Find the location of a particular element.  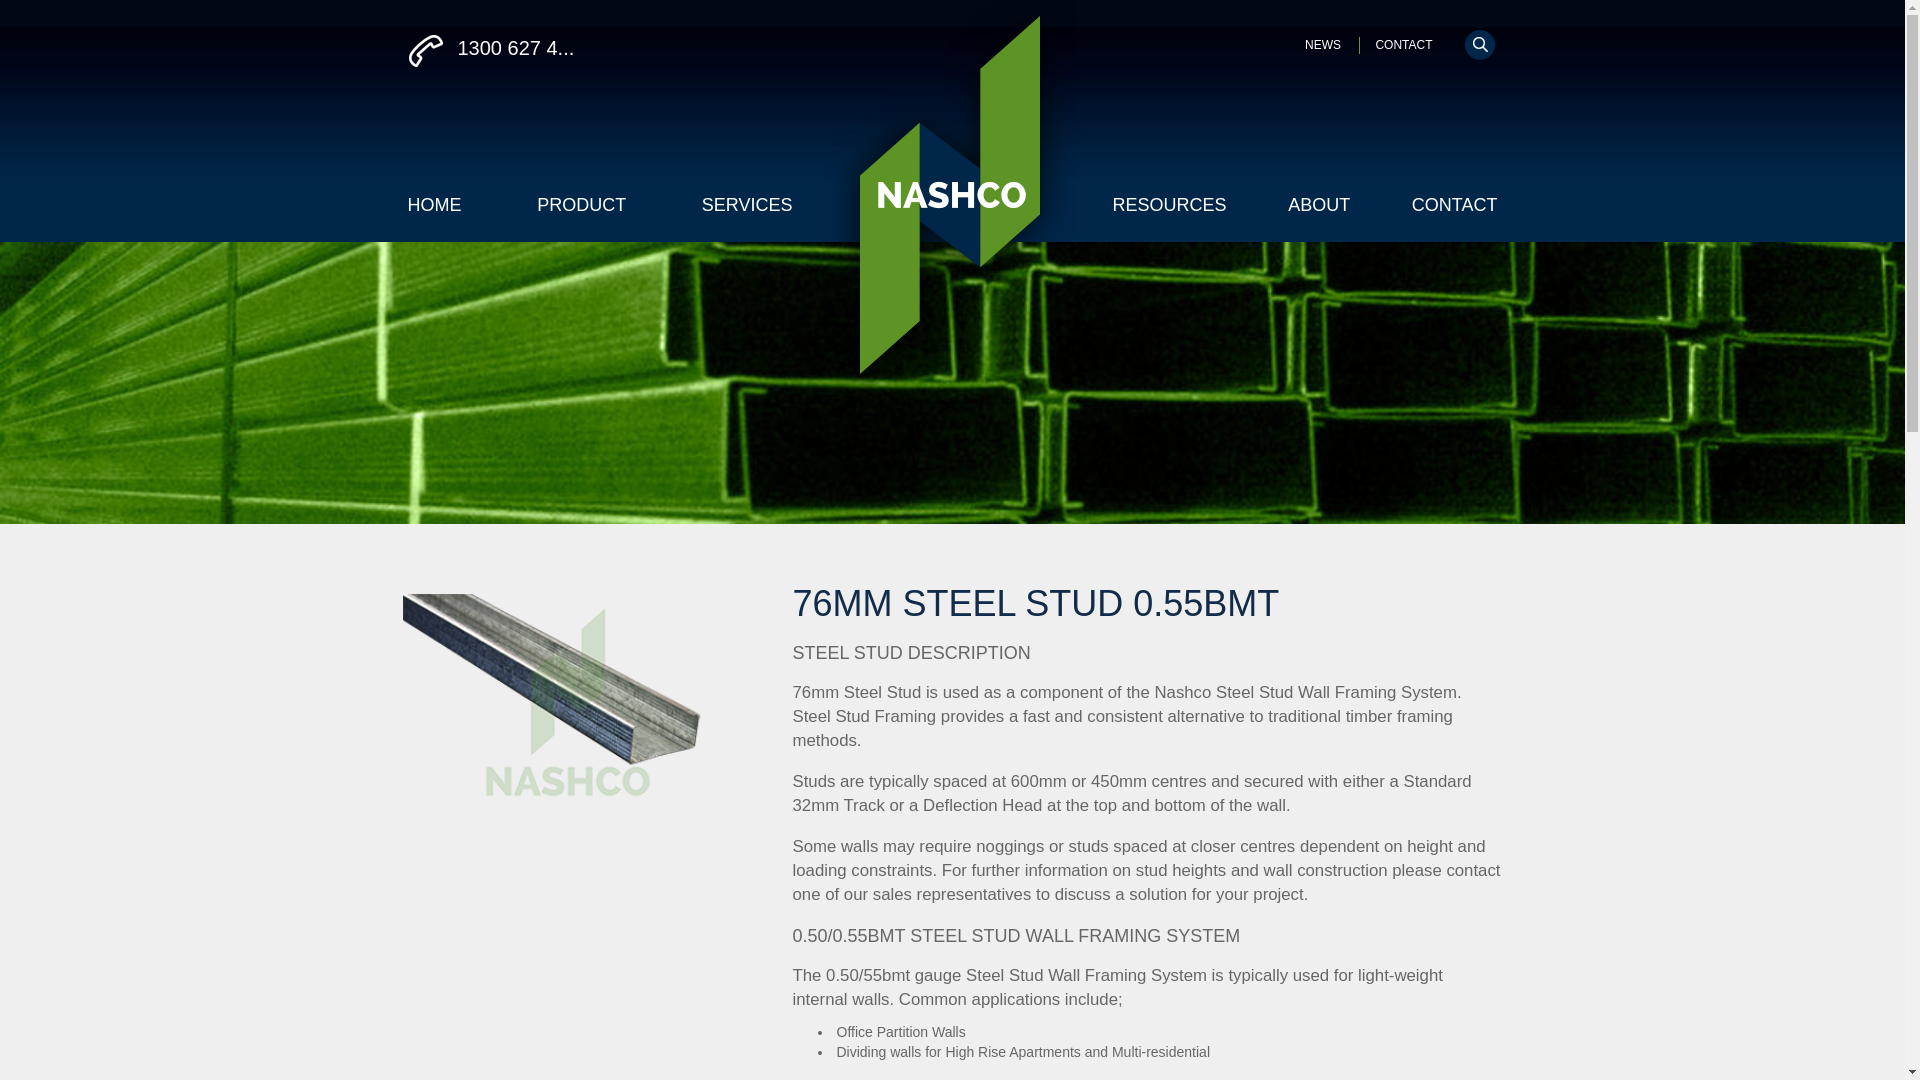

NEWS is located at coordinates (1323, 45).